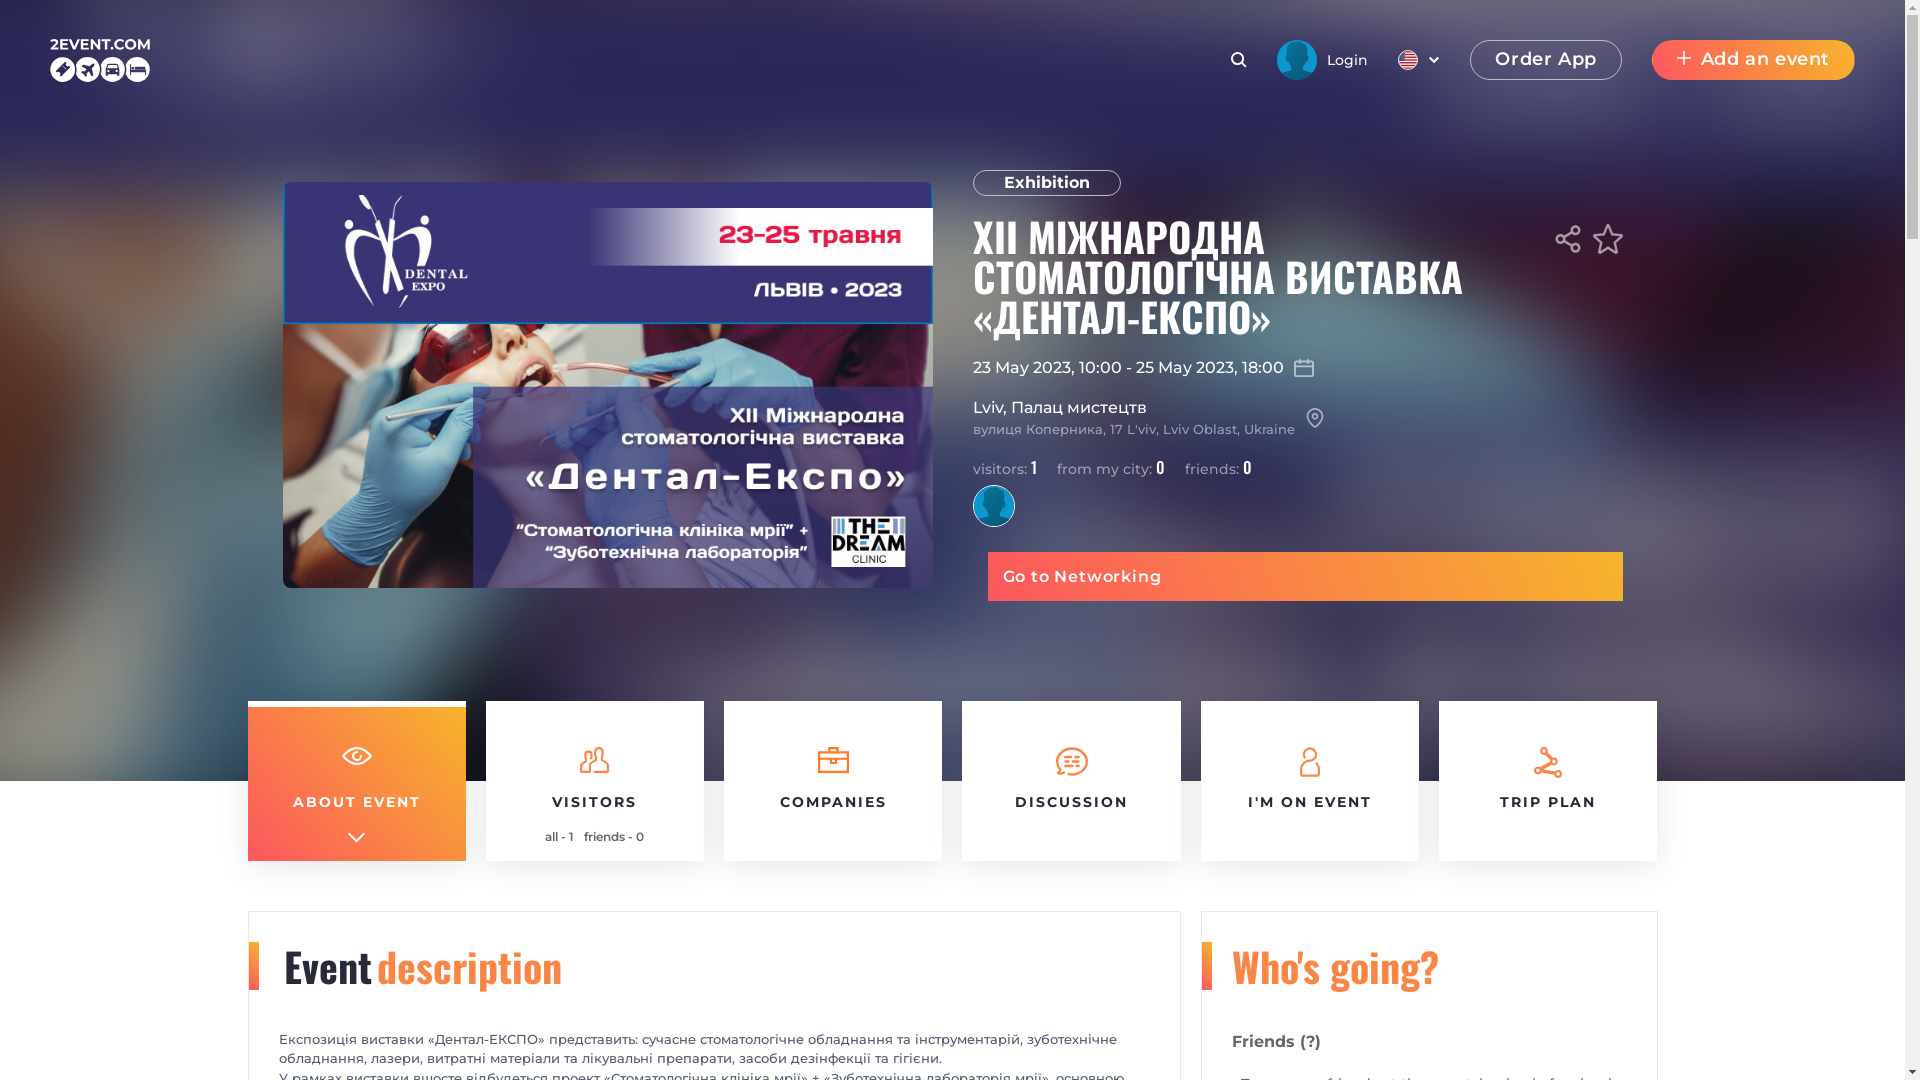 The height and width of the screenshot is (1080, 1920). Describe the element at coordinates (1546, 60) in the screenshot. I see `Order App` at that location.